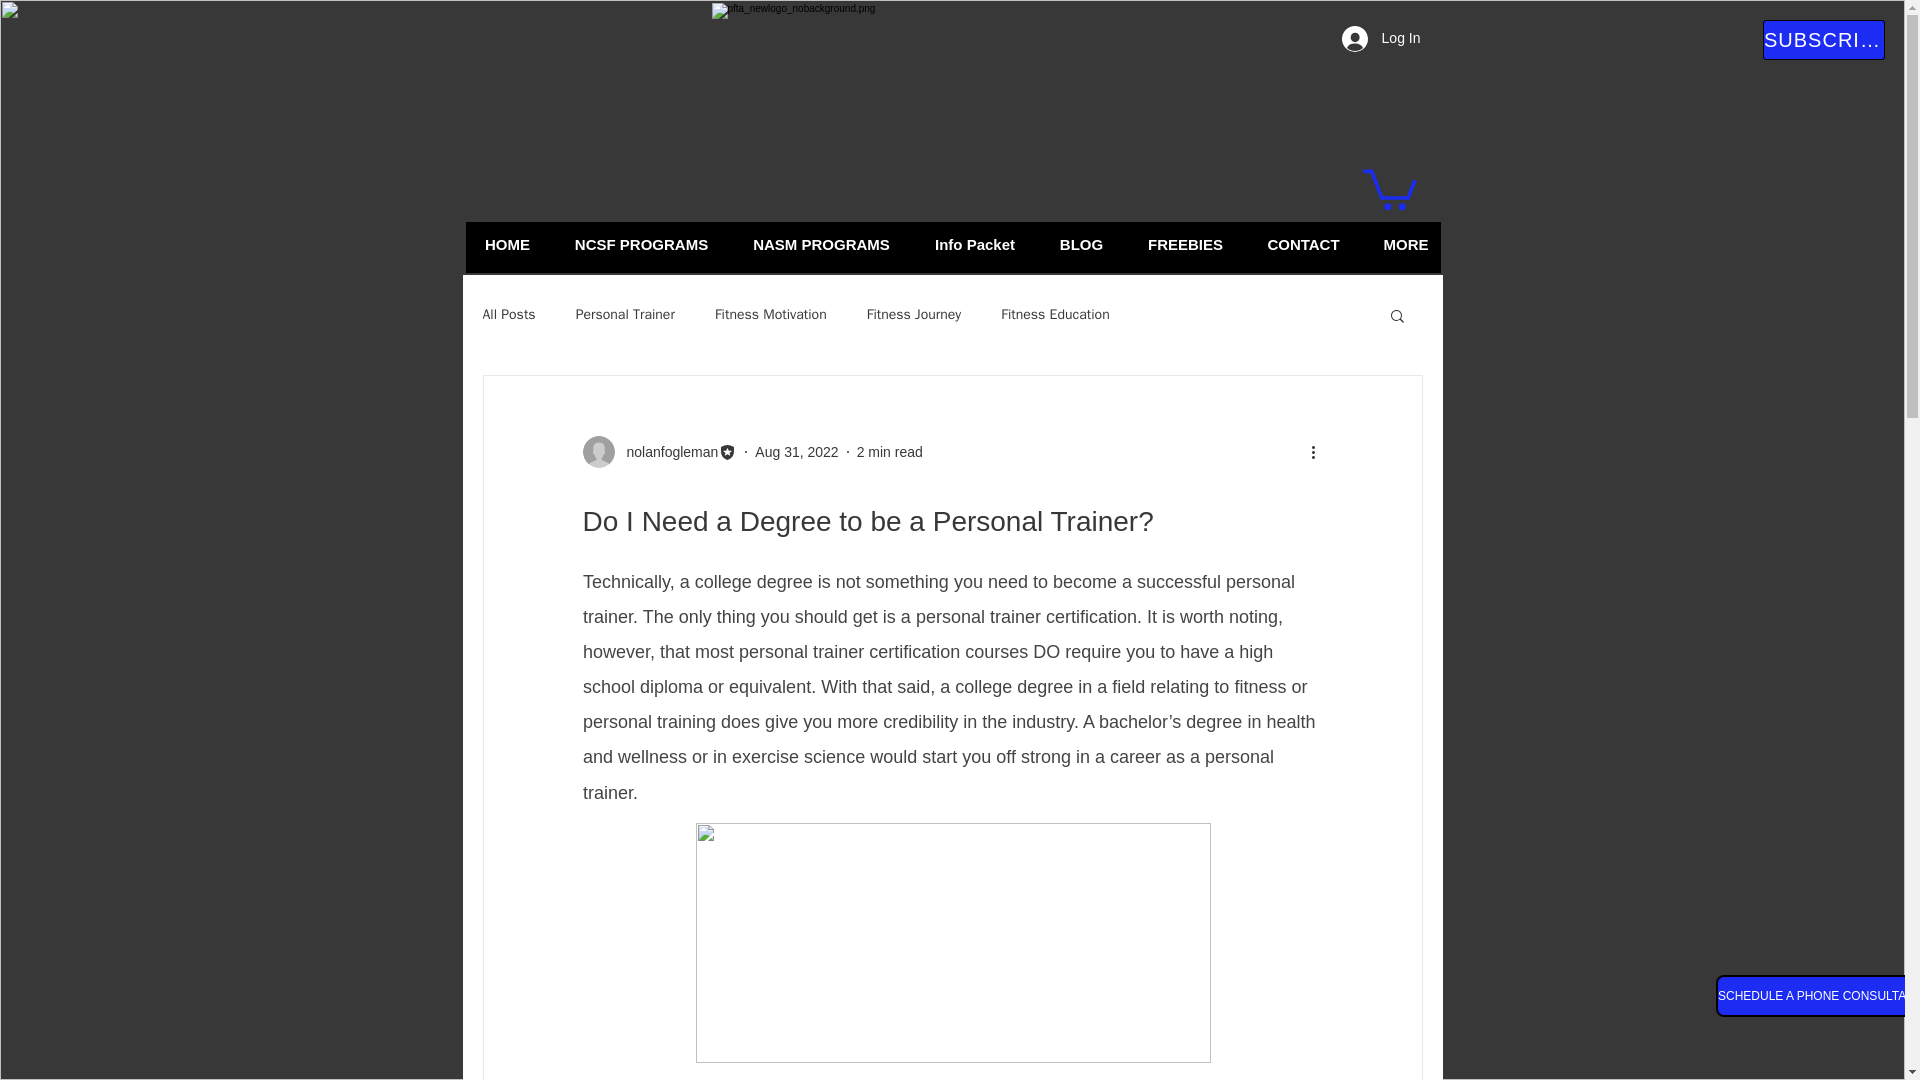  I want to click on FREEBIES, so click(1186, 244).